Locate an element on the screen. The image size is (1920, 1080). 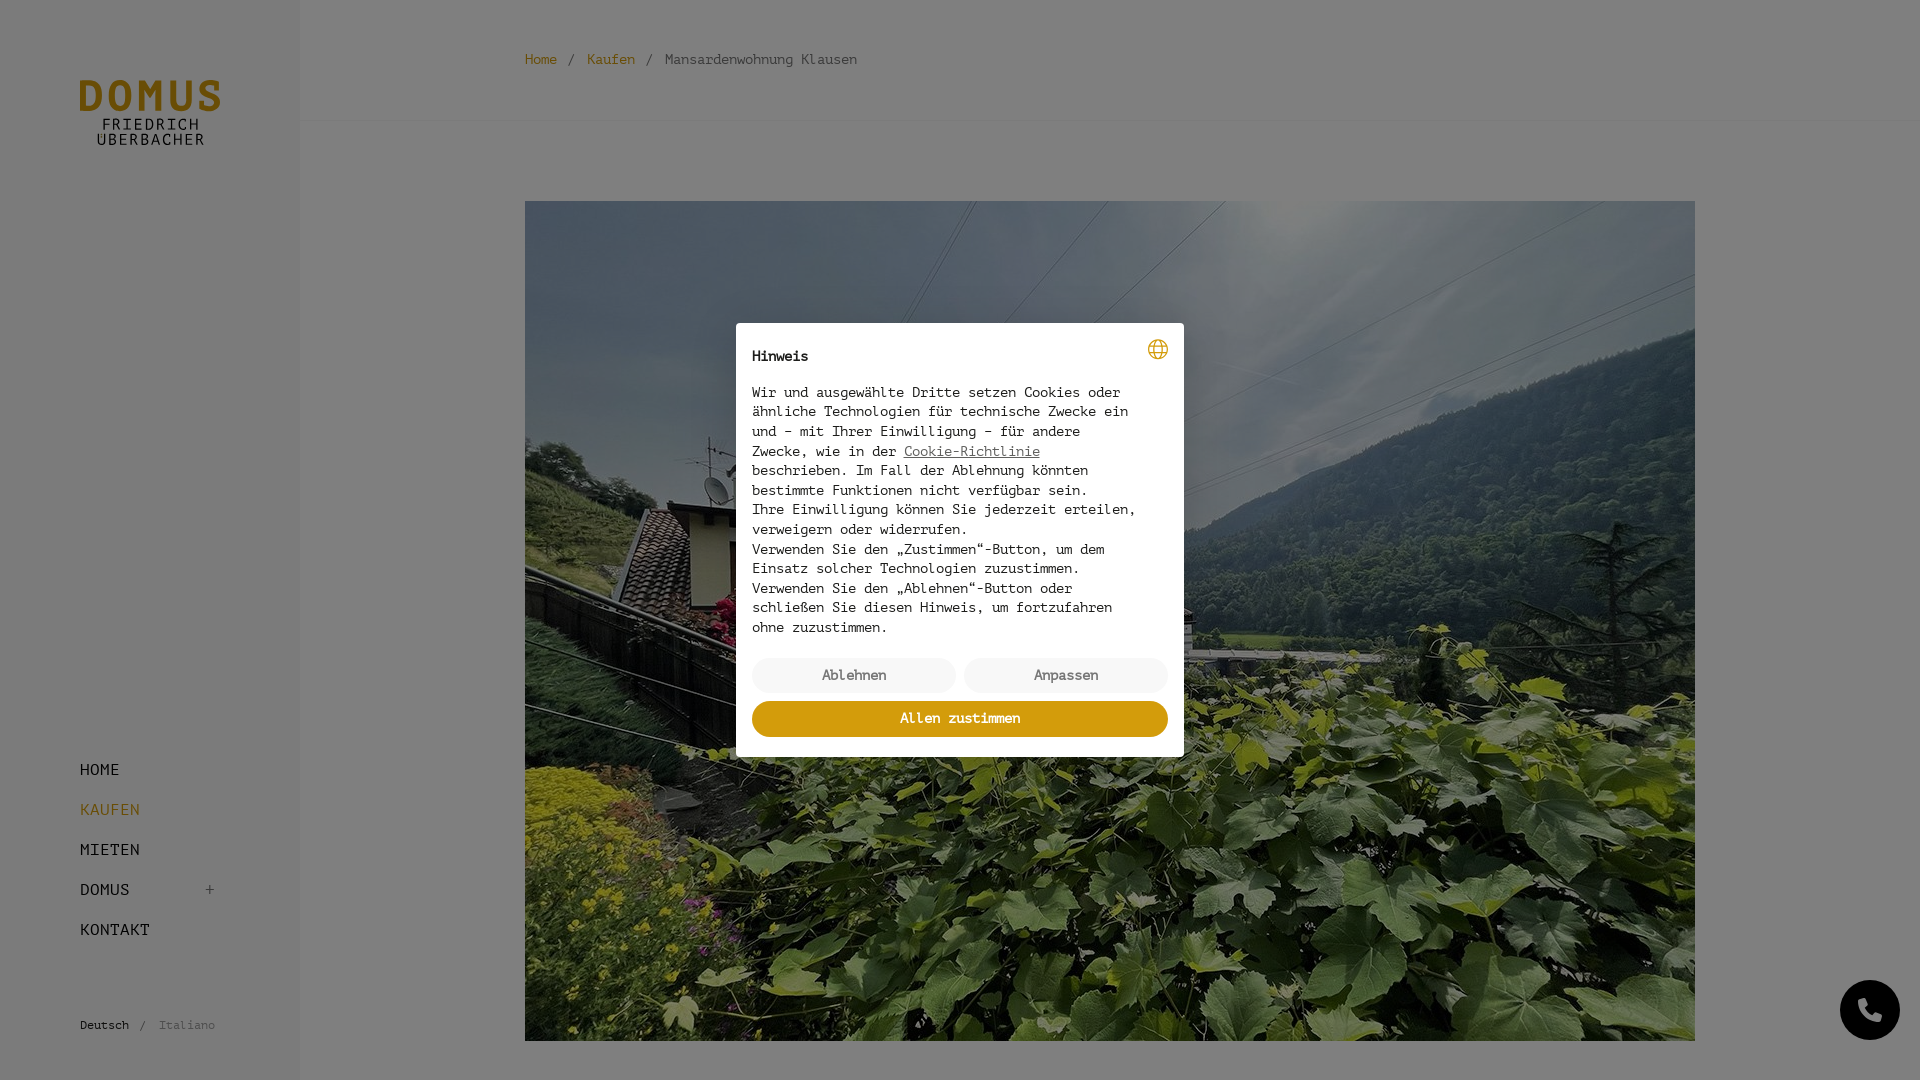
Cookie-Richtlinie is located at coordinates (972, 452).